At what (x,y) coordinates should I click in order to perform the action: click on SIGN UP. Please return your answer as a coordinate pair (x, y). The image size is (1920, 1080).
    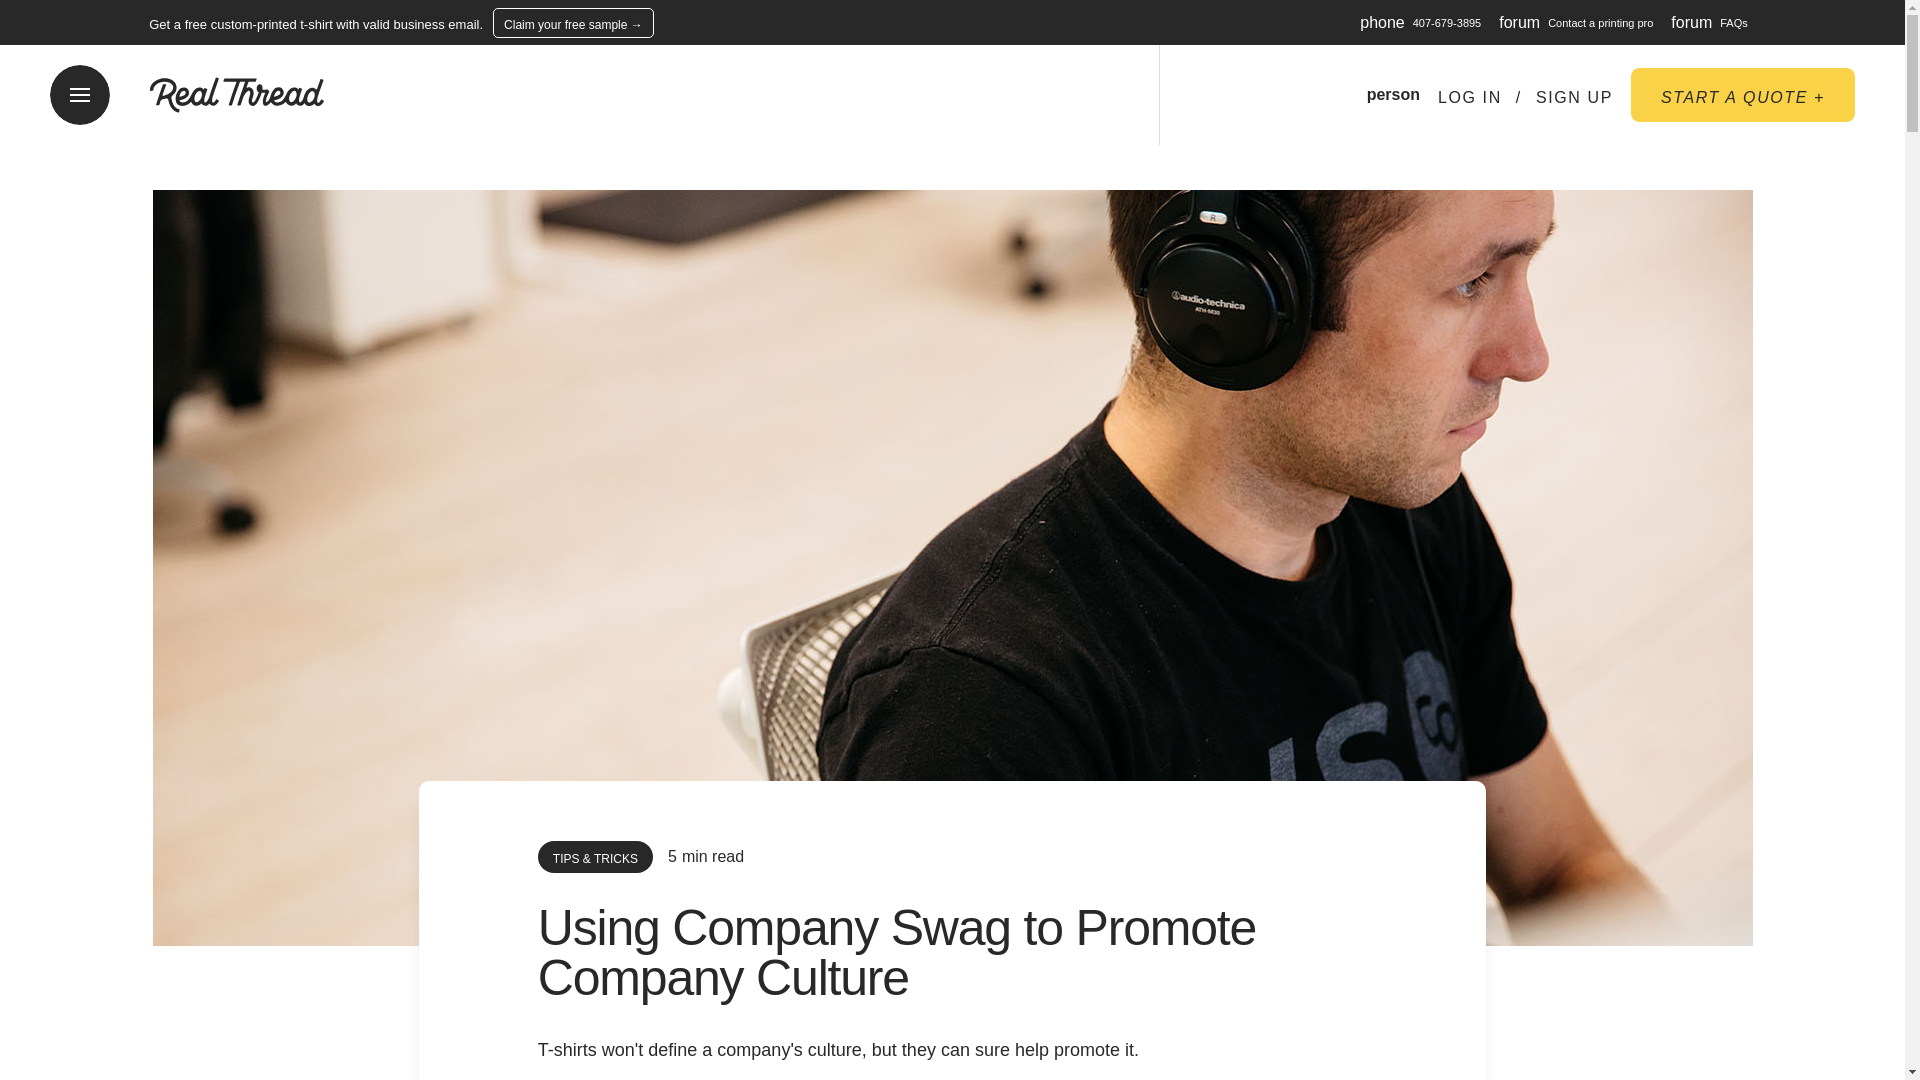
    Looking at the image, I should click on (1574, 98).